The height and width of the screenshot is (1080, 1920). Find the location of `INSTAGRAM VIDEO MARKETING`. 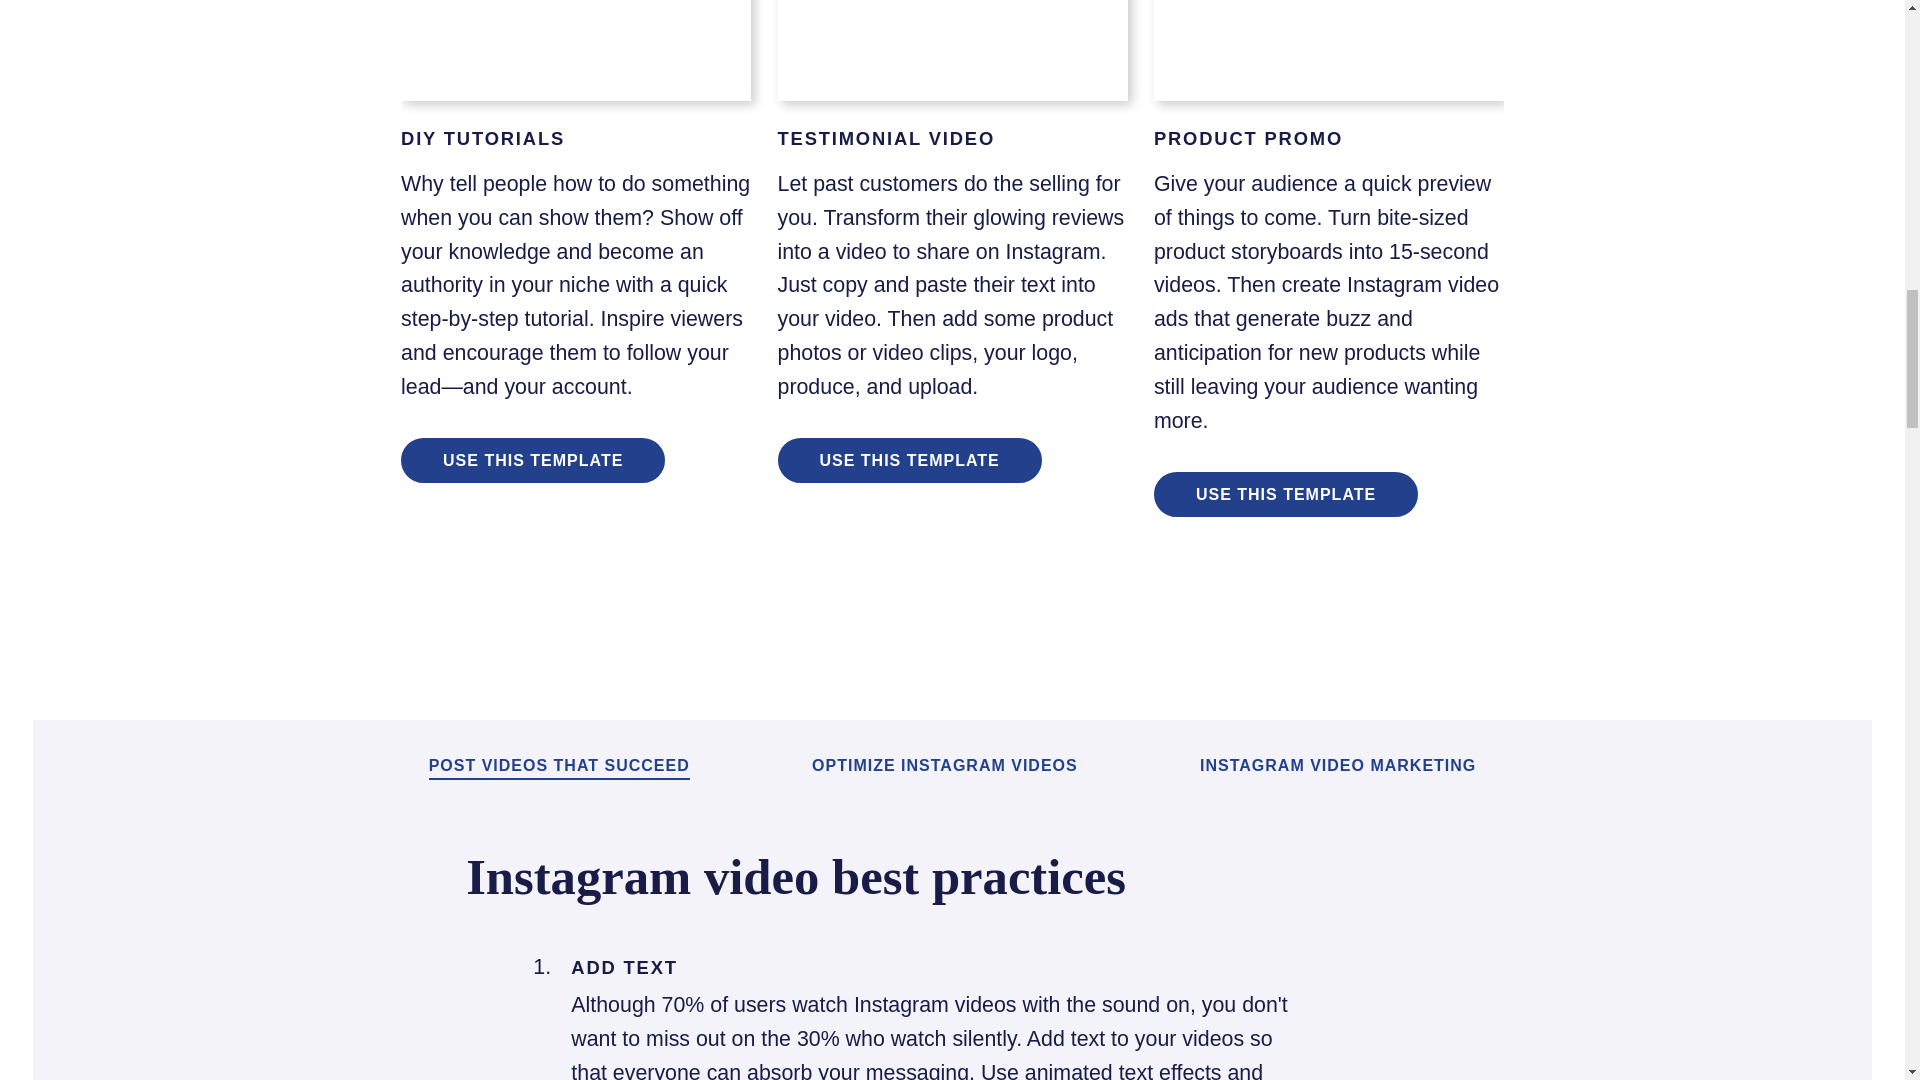

INSTAGRAM VIDEO MARKETING is located at coordinates (1338, 766).